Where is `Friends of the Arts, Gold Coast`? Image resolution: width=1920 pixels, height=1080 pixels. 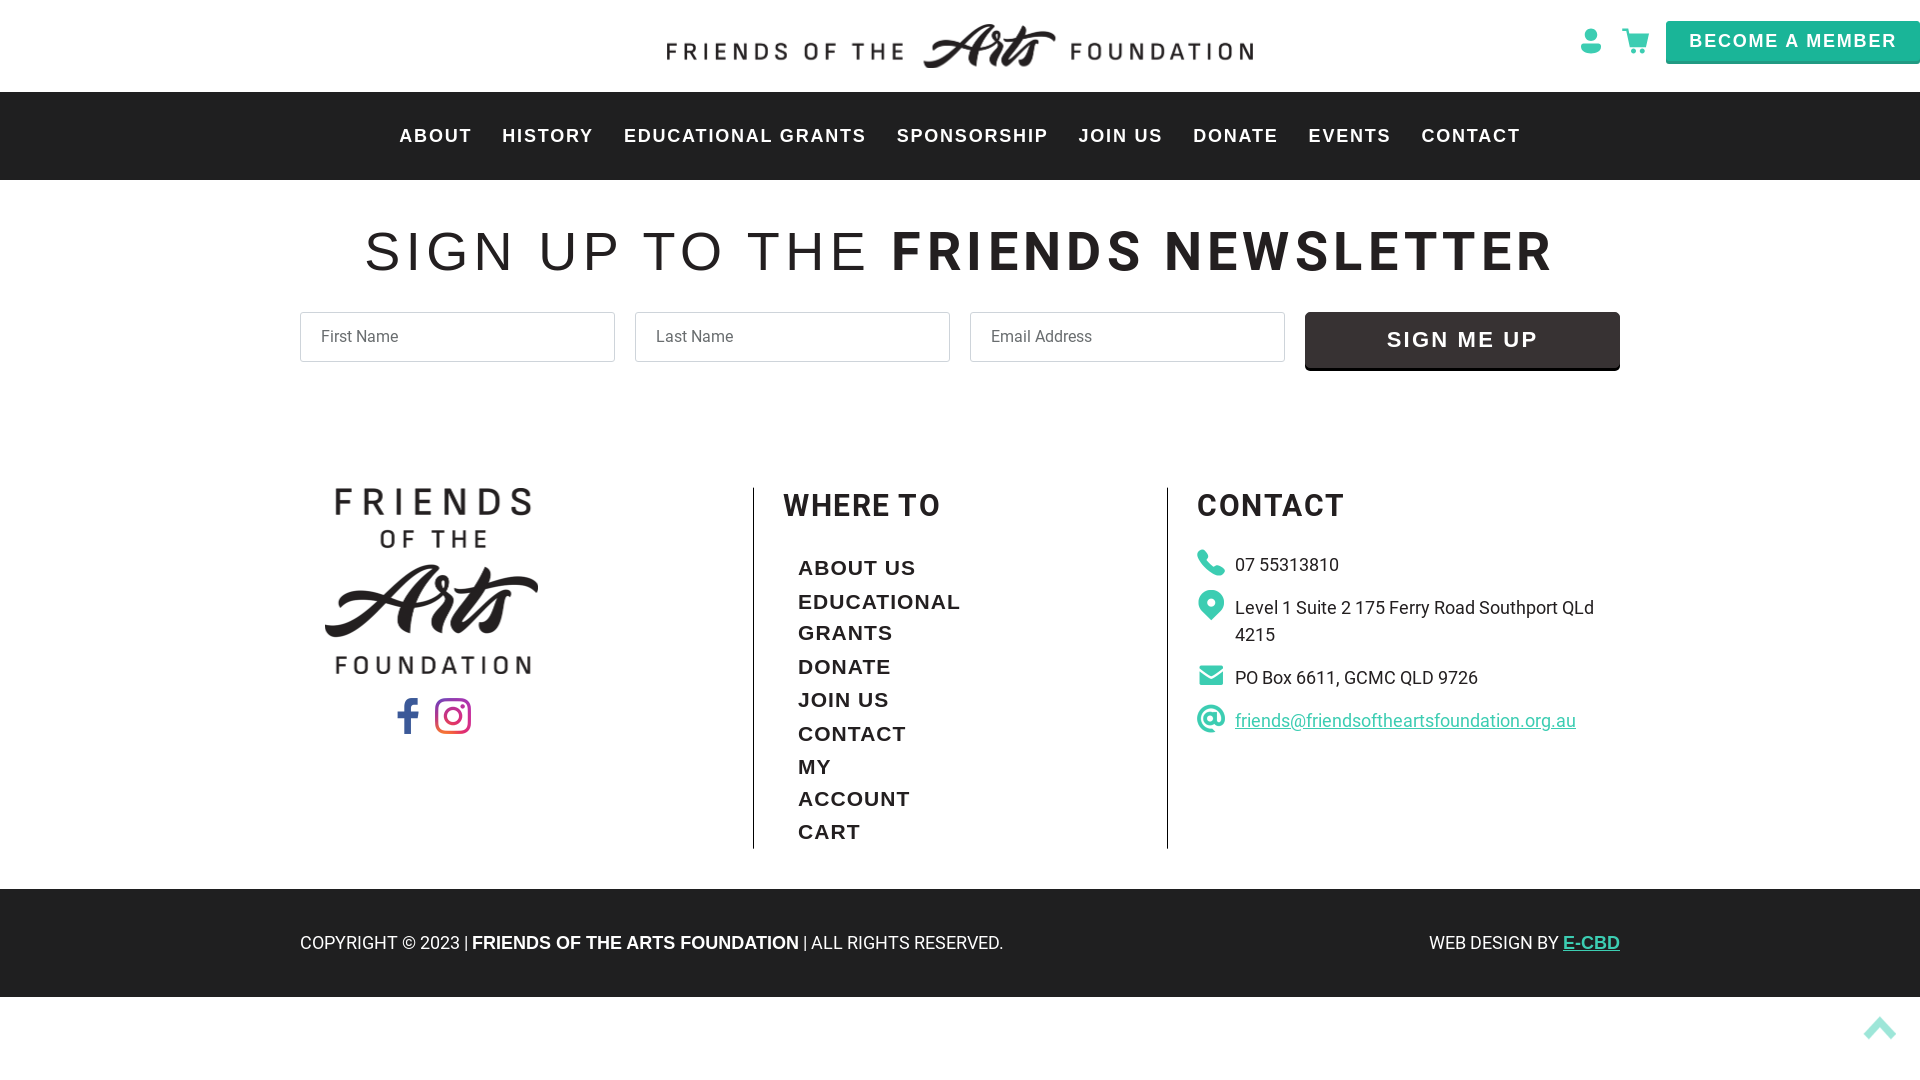
Friends of the Arts, Gold Coast is located at coordinates (960, 46).